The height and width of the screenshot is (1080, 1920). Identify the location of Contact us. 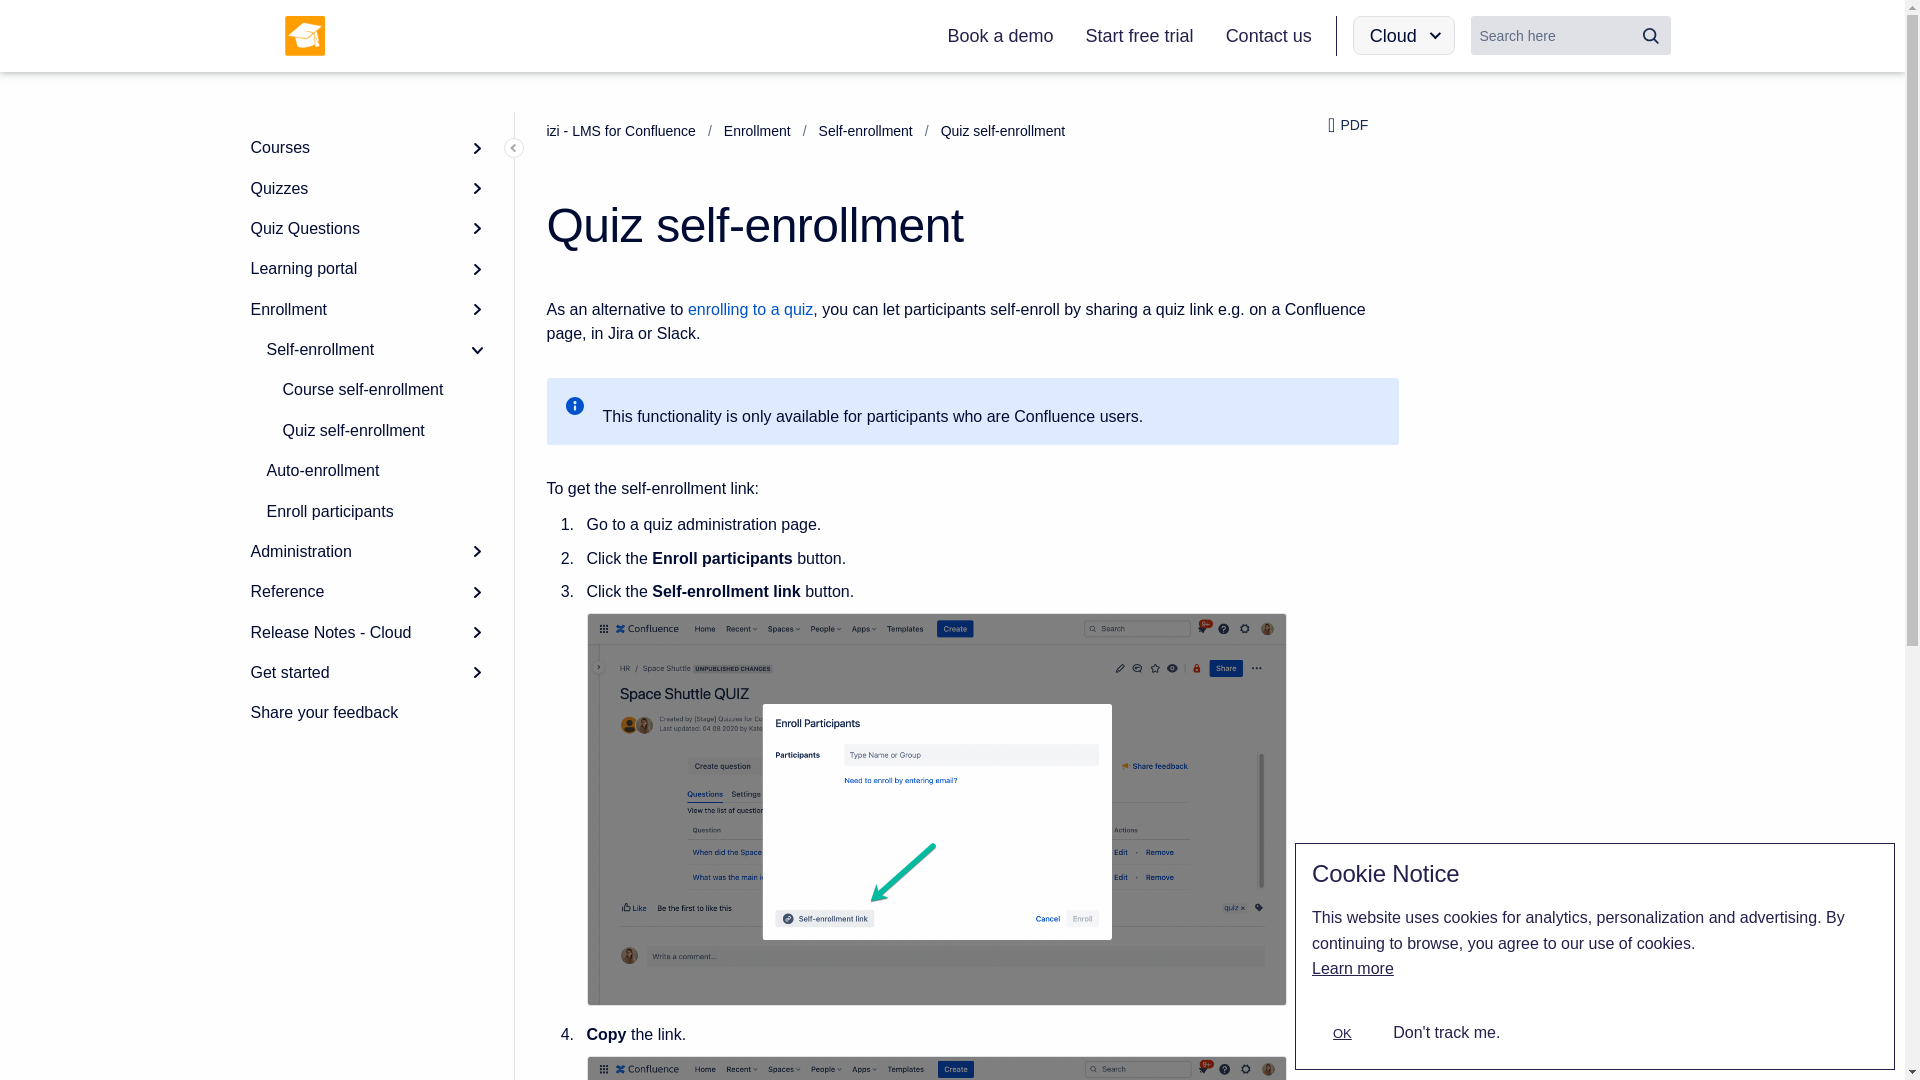
(1268, 36).